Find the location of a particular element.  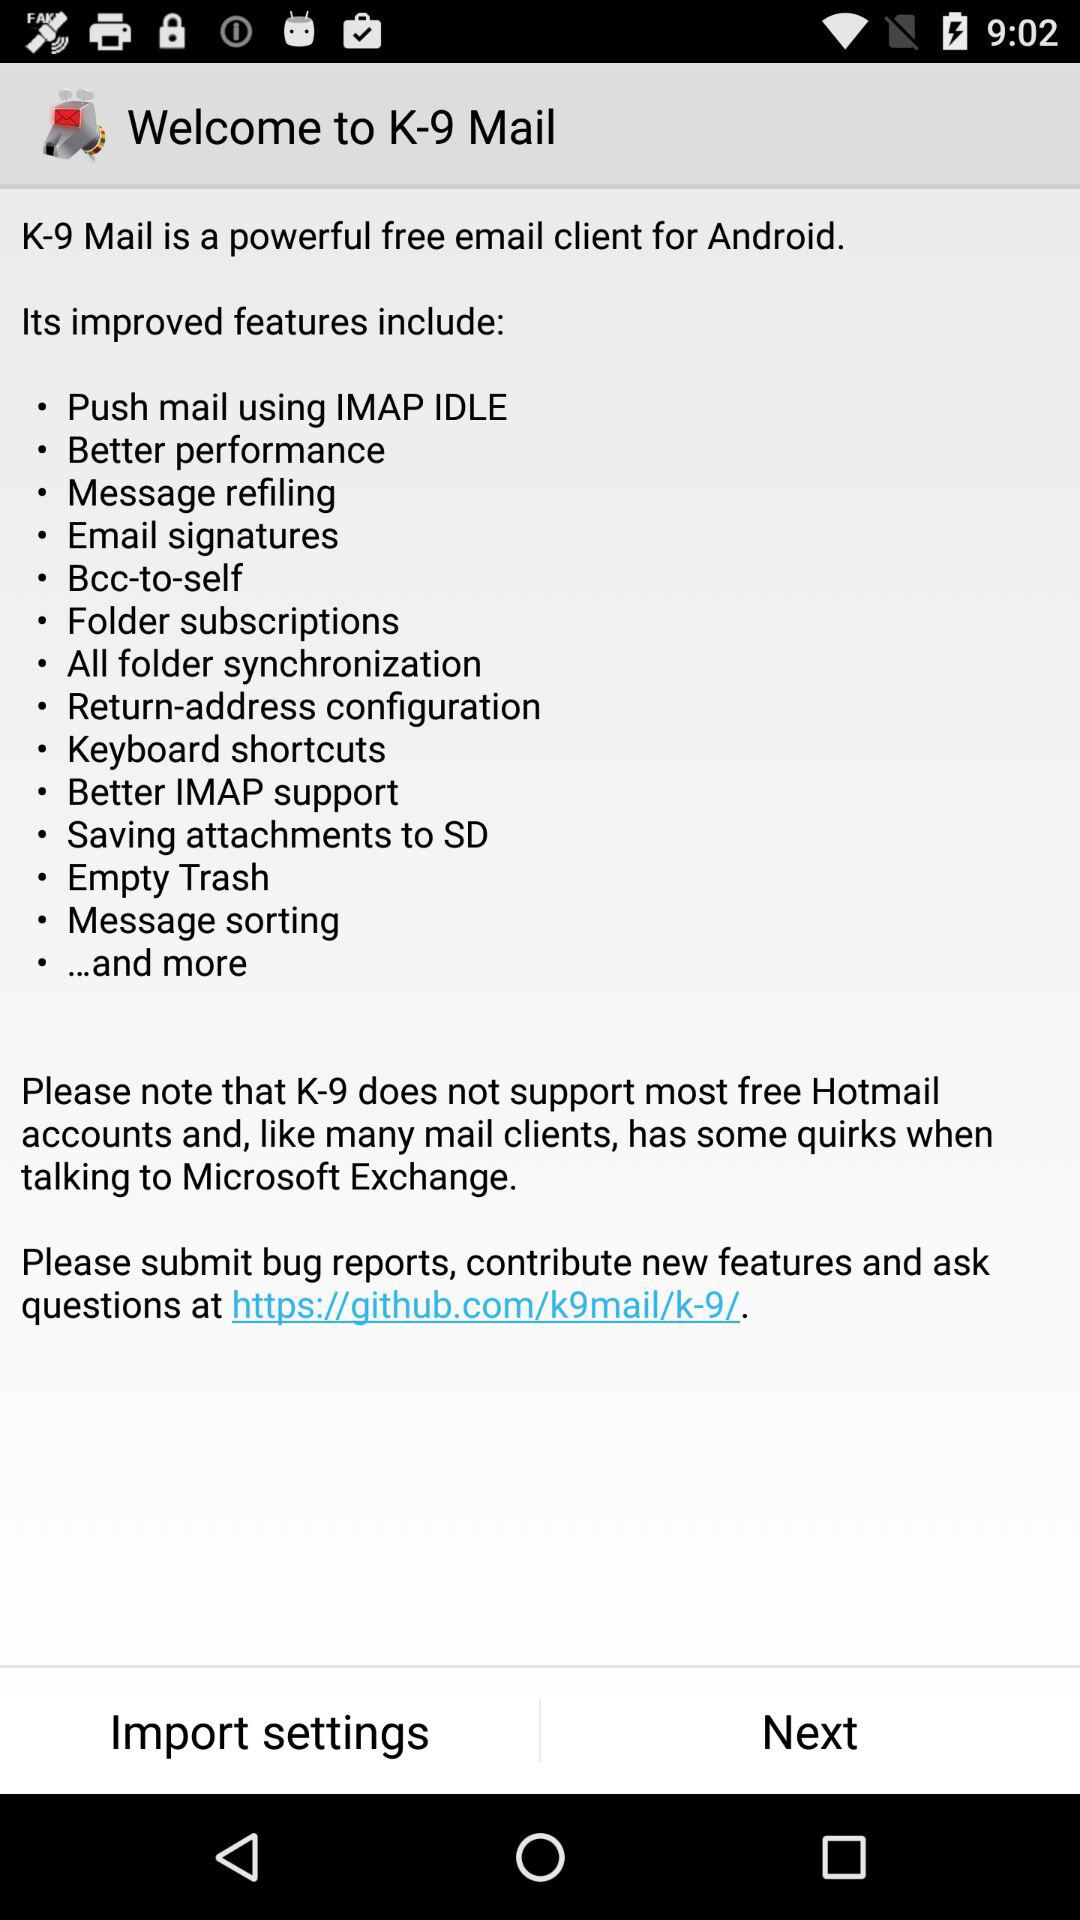

turn off the icon at the bottom left corner is located at coordinates (270, 1730).